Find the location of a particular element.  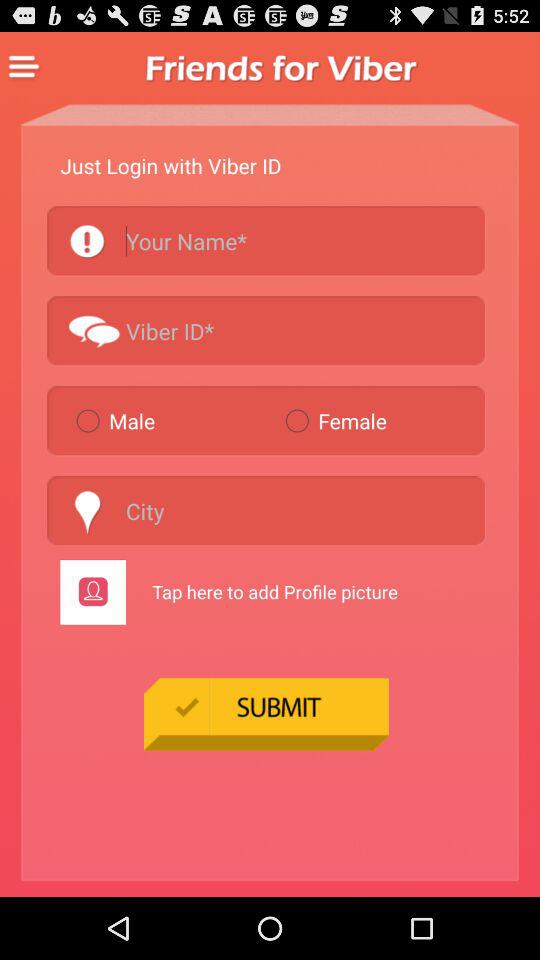

turn on female is located at coordinates (380, 420).